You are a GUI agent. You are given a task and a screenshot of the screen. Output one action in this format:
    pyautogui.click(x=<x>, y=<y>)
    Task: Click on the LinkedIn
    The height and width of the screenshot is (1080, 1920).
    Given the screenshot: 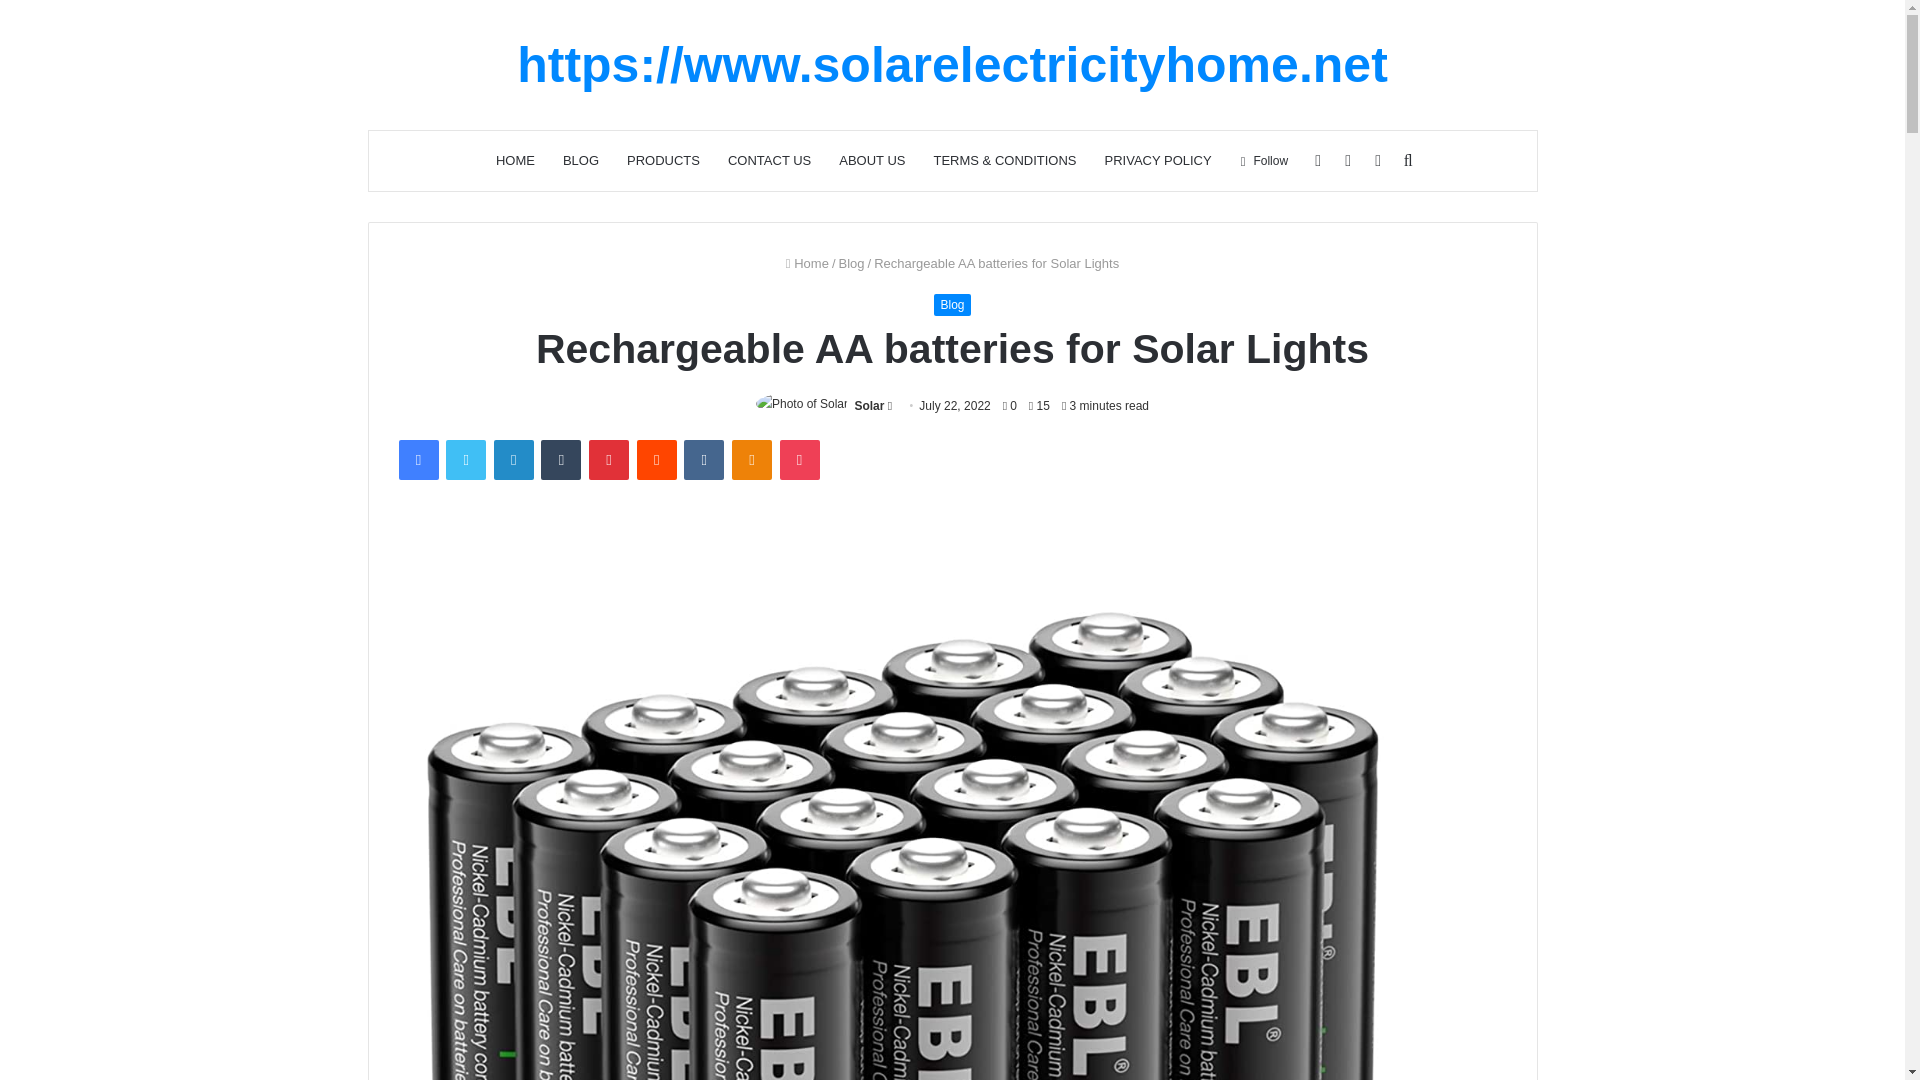 What is the action you would take?
    pyautogui.click(x=513, y=459)
    